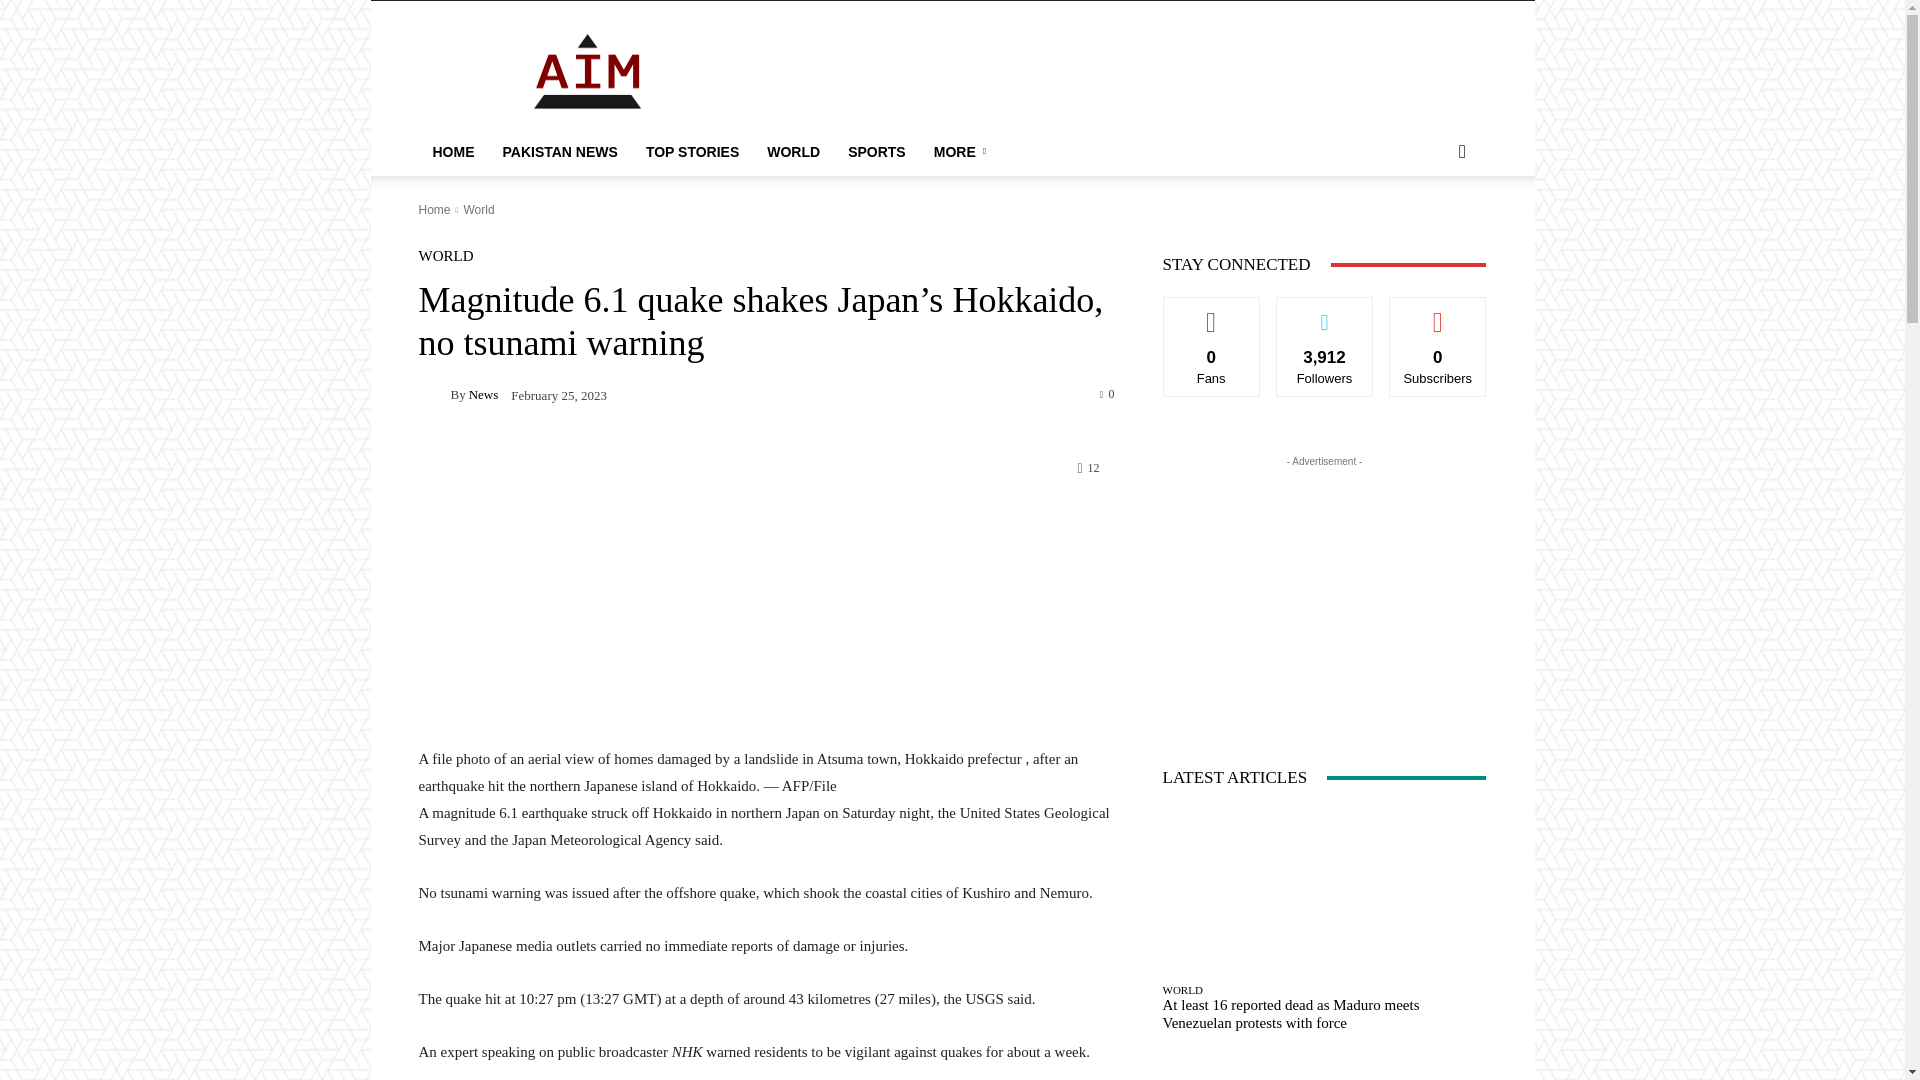  Describe the element at coordinates (962, 152) in the screenshot. I see `MORE` at that location.